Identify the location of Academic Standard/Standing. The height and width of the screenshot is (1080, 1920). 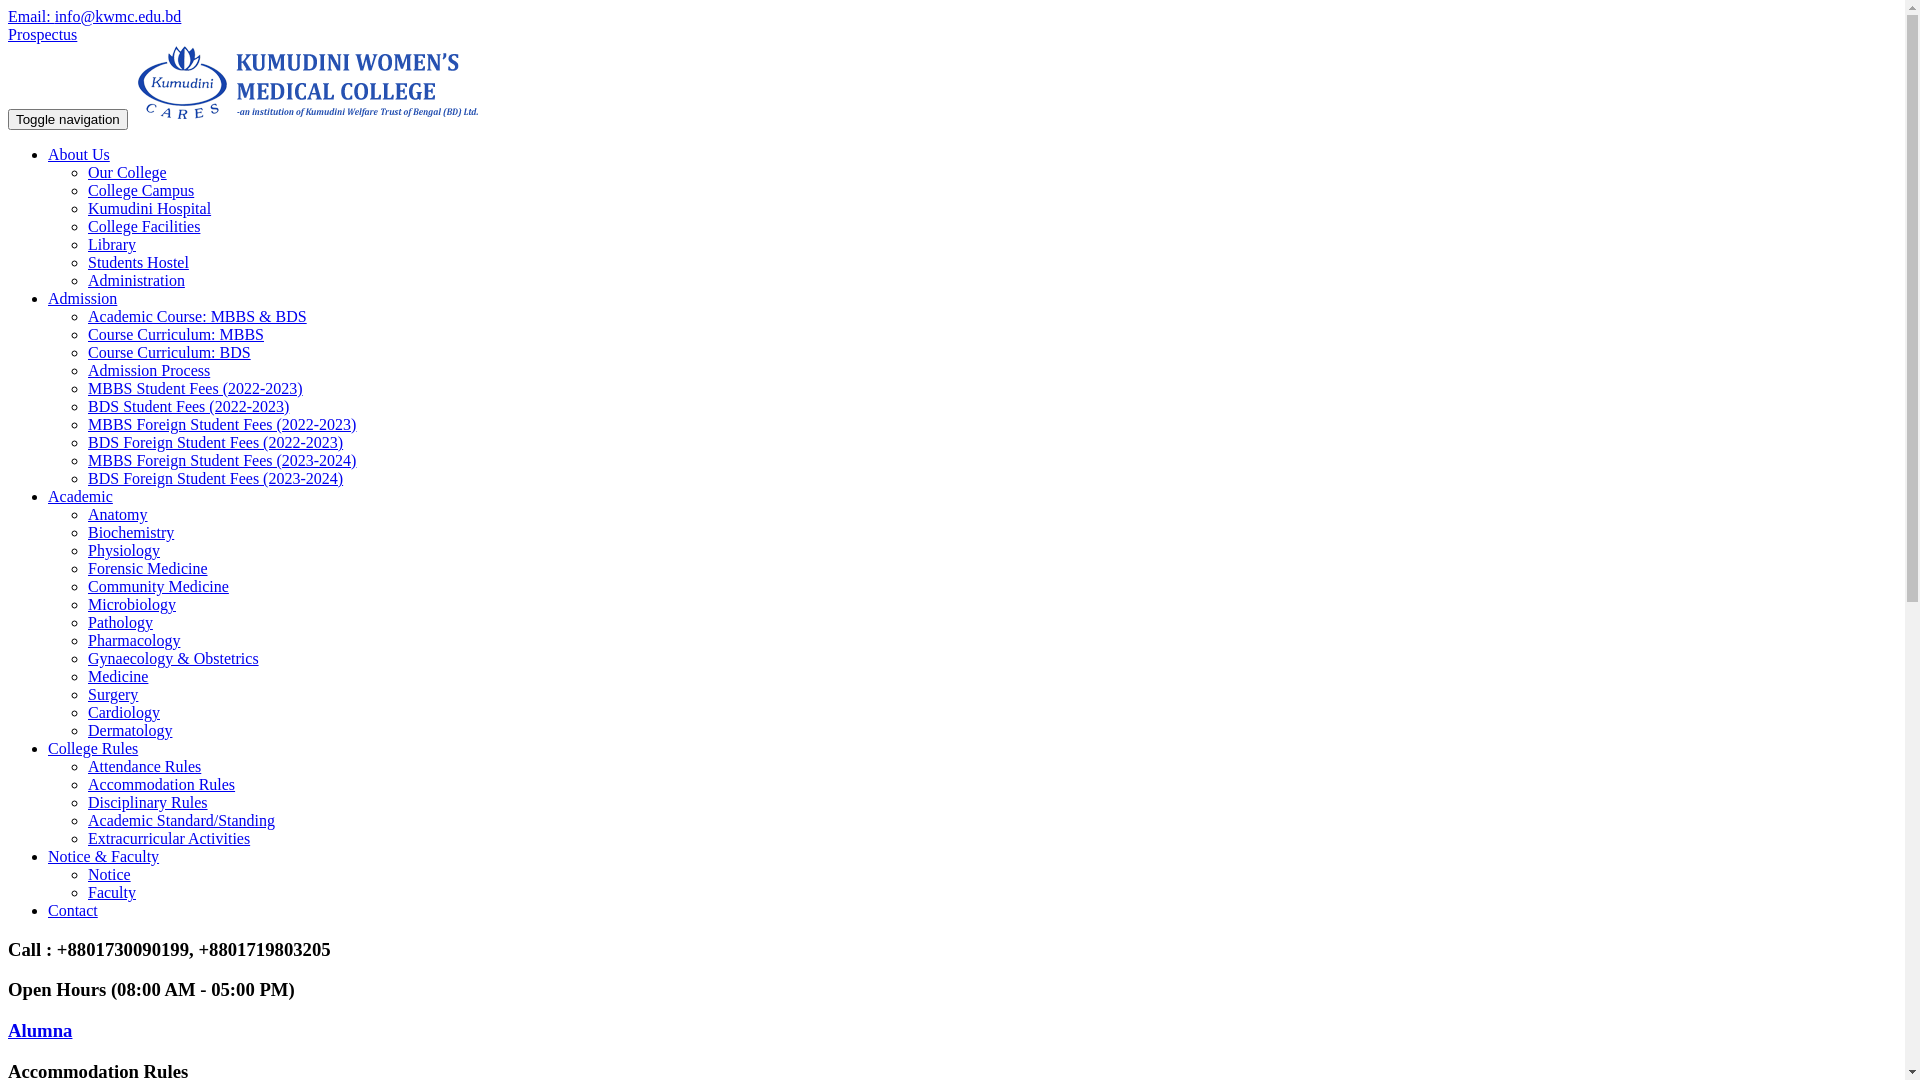
(182, 820).